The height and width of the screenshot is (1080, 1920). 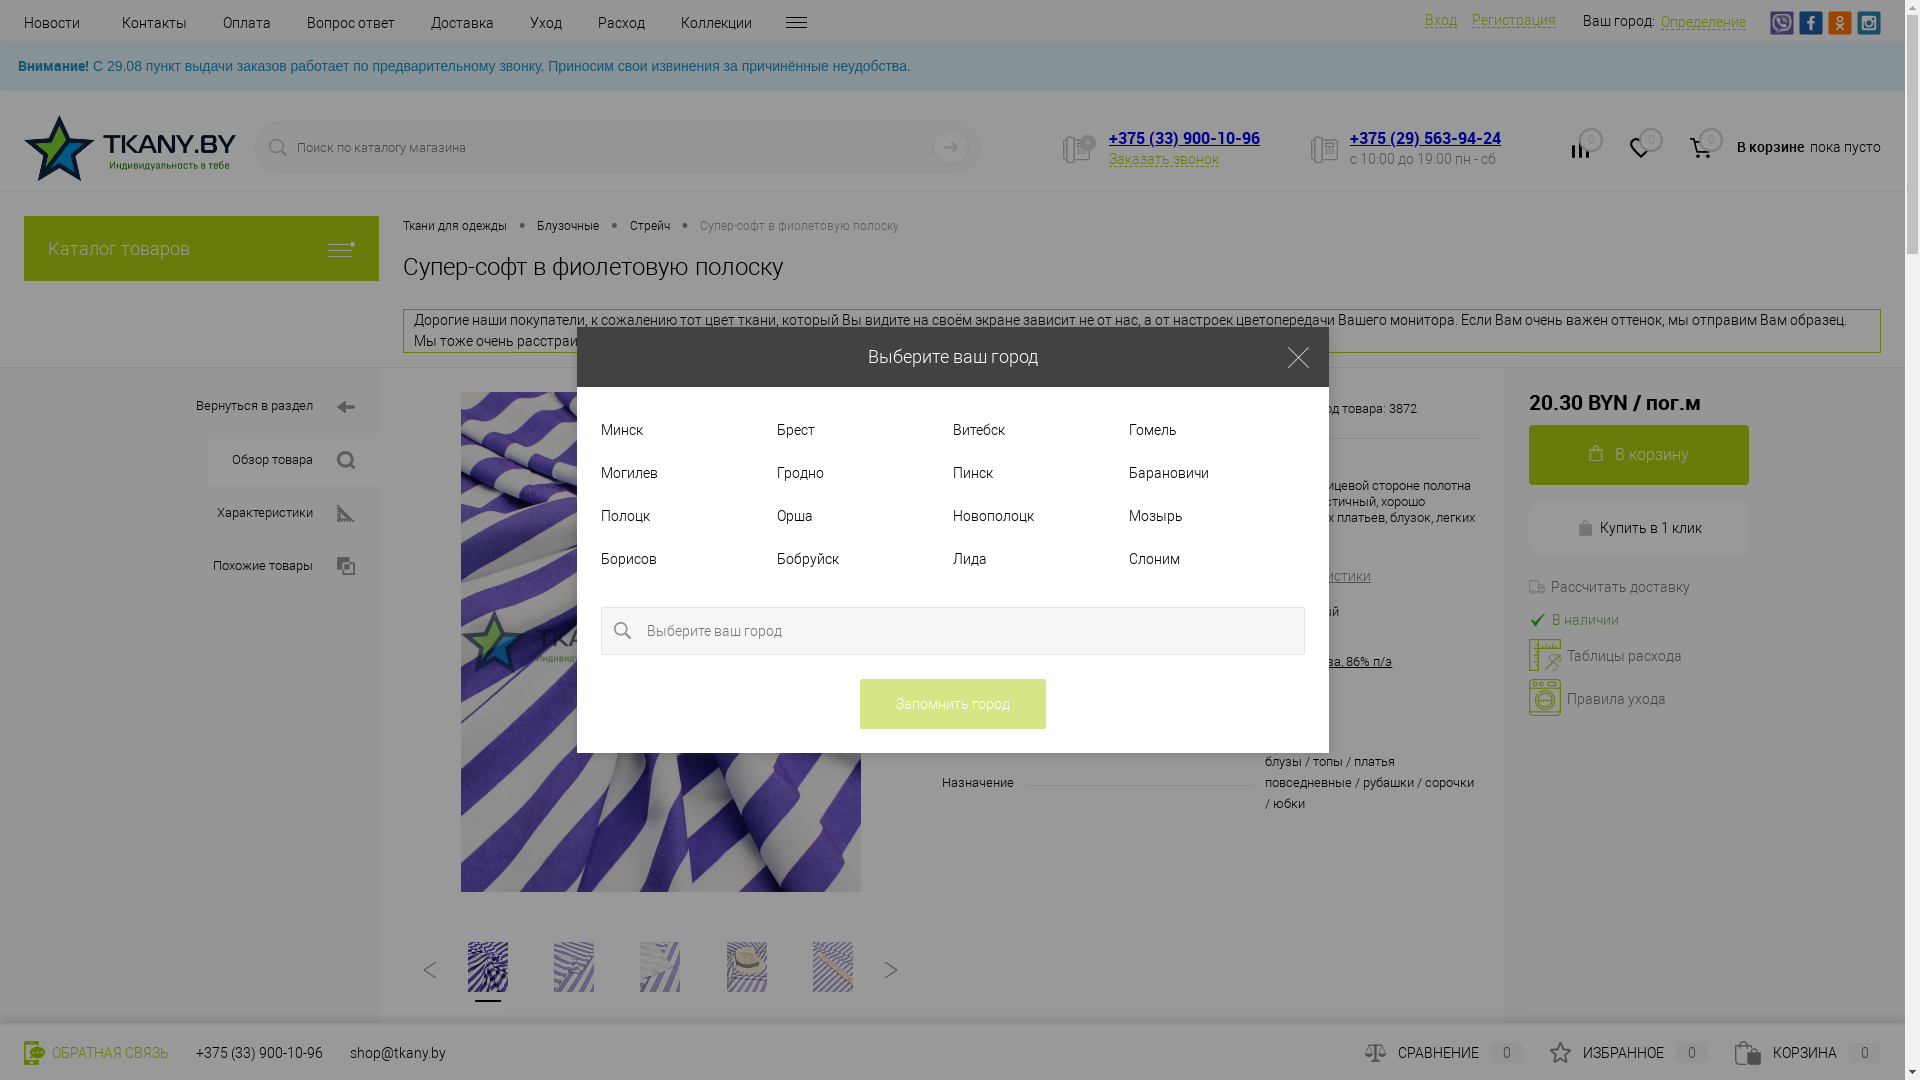 What do you see at coordinates (260, 1053) in the screenshot?
I see `+375 (33) 900-10-96` at bounding box center [260, 1053].